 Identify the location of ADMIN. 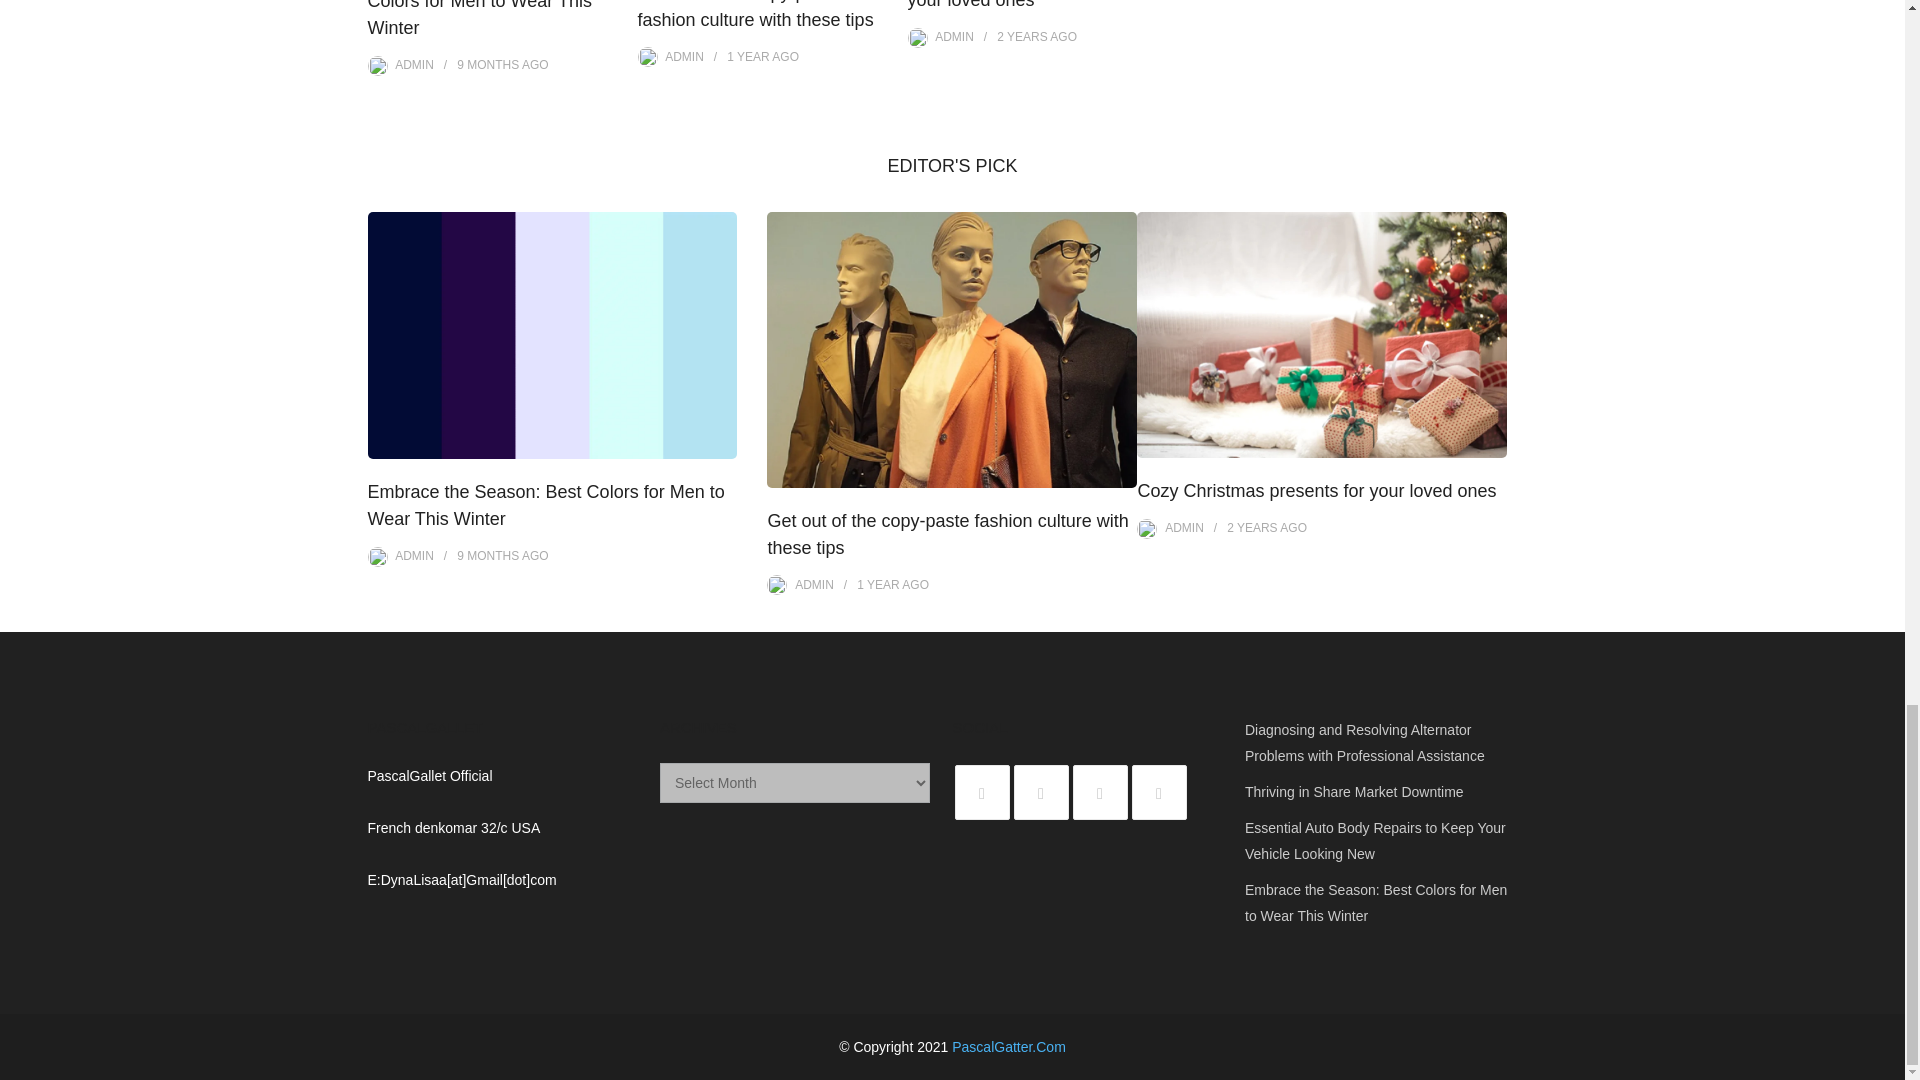
(414, 65).